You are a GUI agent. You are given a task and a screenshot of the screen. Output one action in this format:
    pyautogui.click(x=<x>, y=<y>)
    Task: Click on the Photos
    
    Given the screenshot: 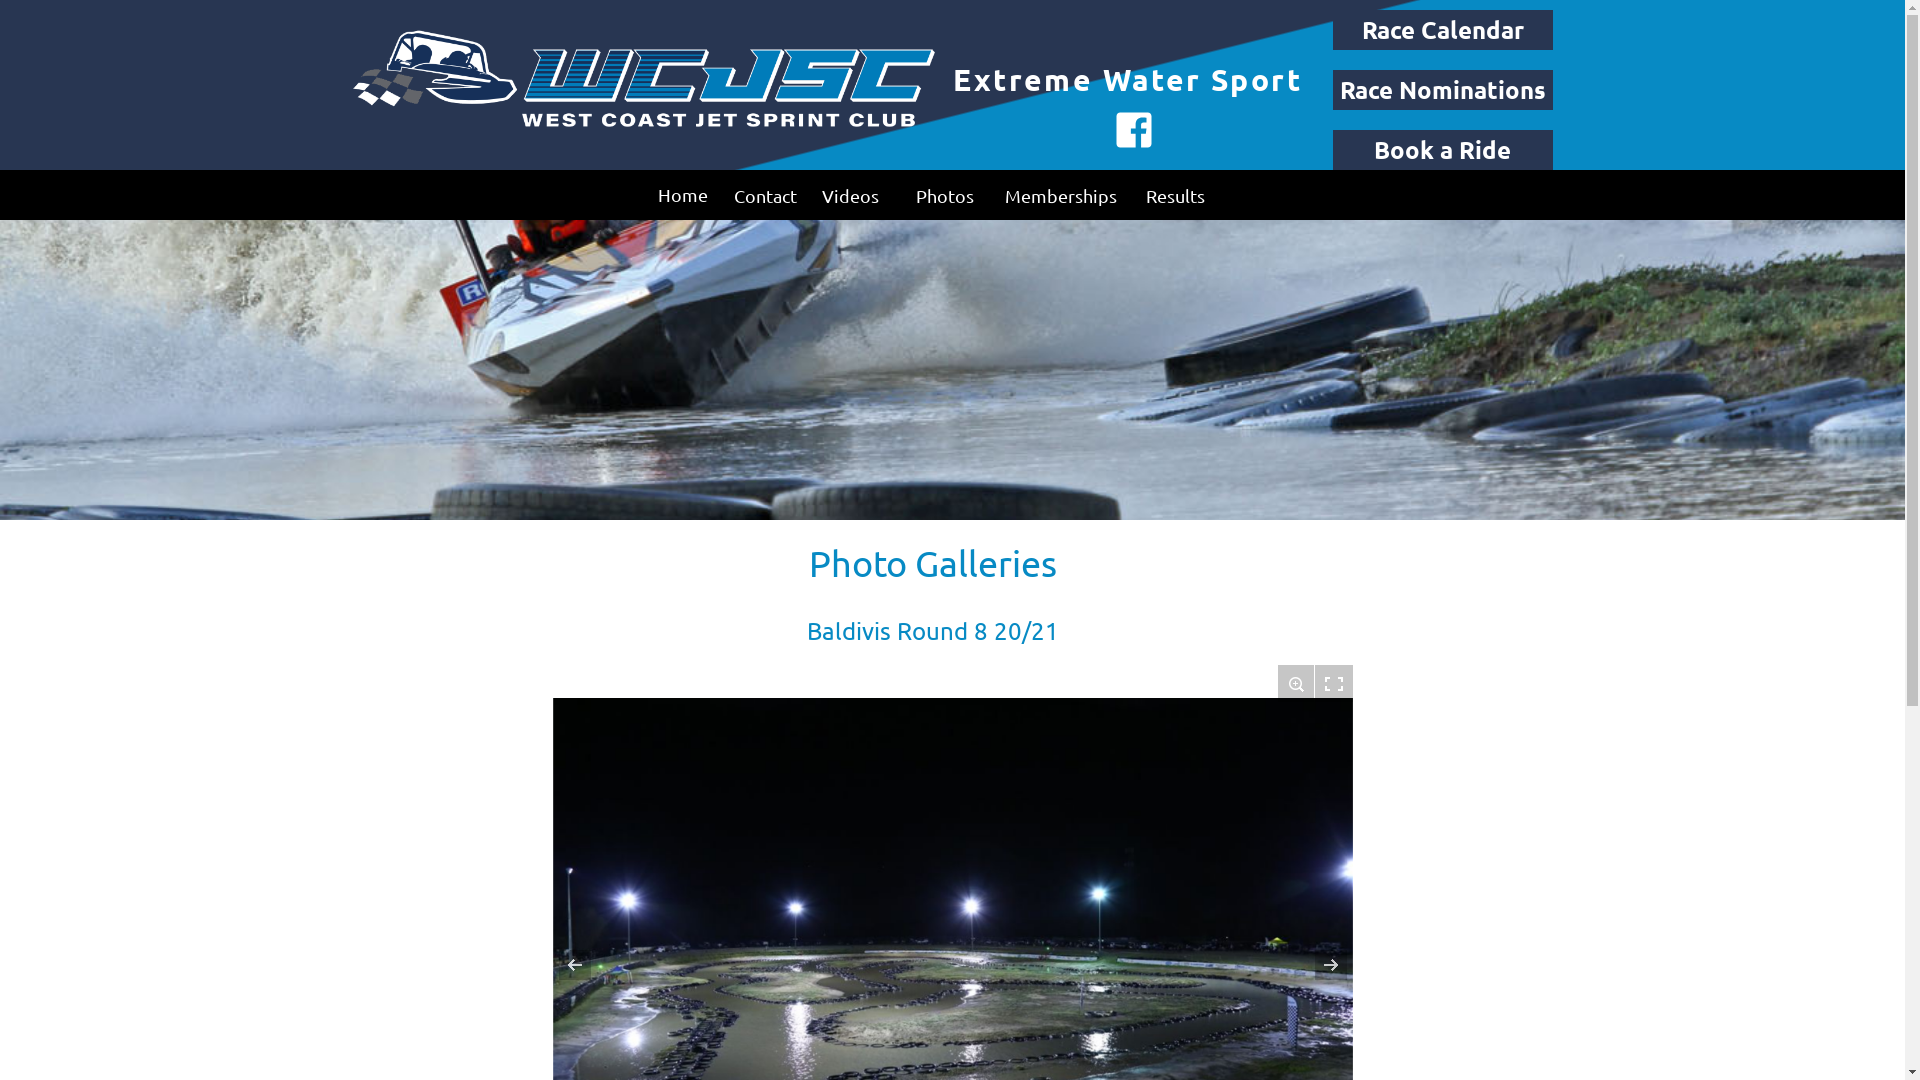 What is the action you would take?
    pyautogui.click(x=944, y=196)
    